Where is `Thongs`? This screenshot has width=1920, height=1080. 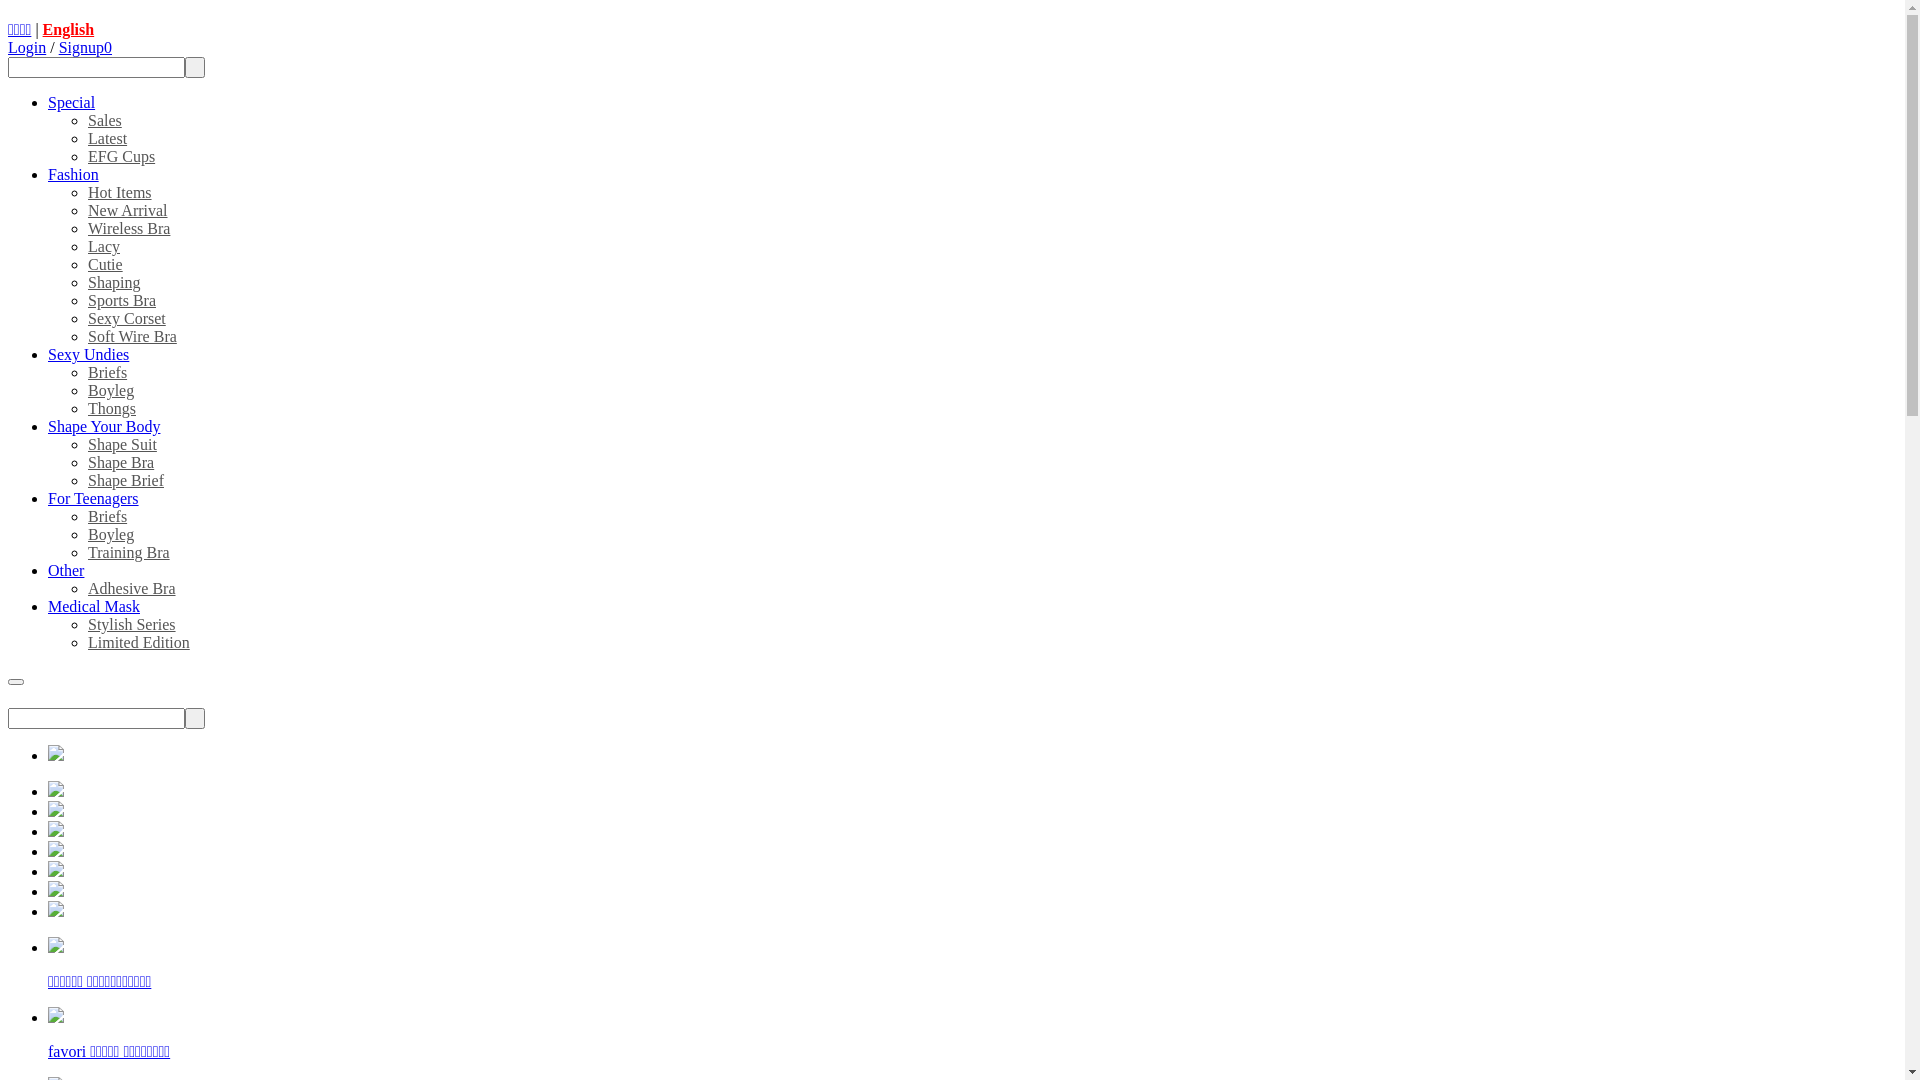
Thongs is located at coordinates (112, 408).